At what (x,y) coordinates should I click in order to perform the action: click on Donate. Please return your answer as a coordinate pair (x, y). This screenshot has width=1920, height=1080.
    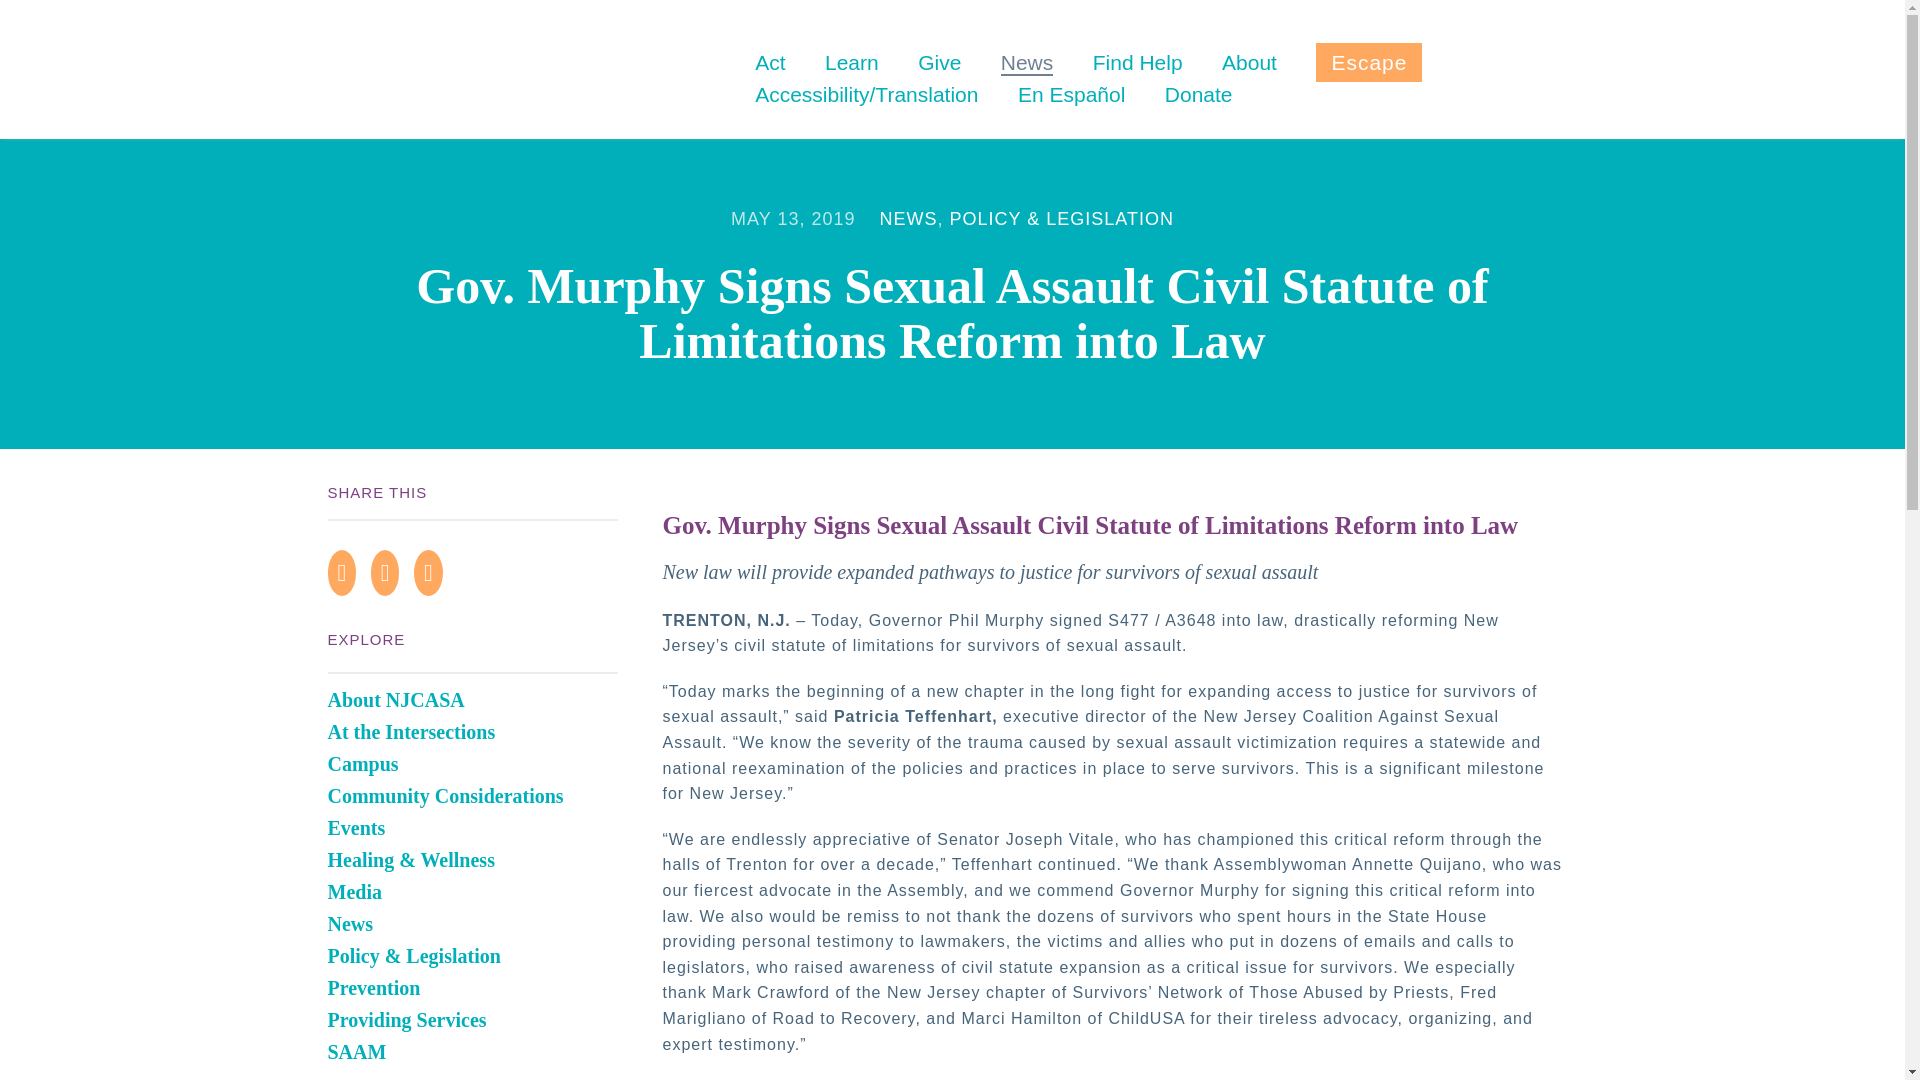
    Looking at the image, I should click on (1198, 93).